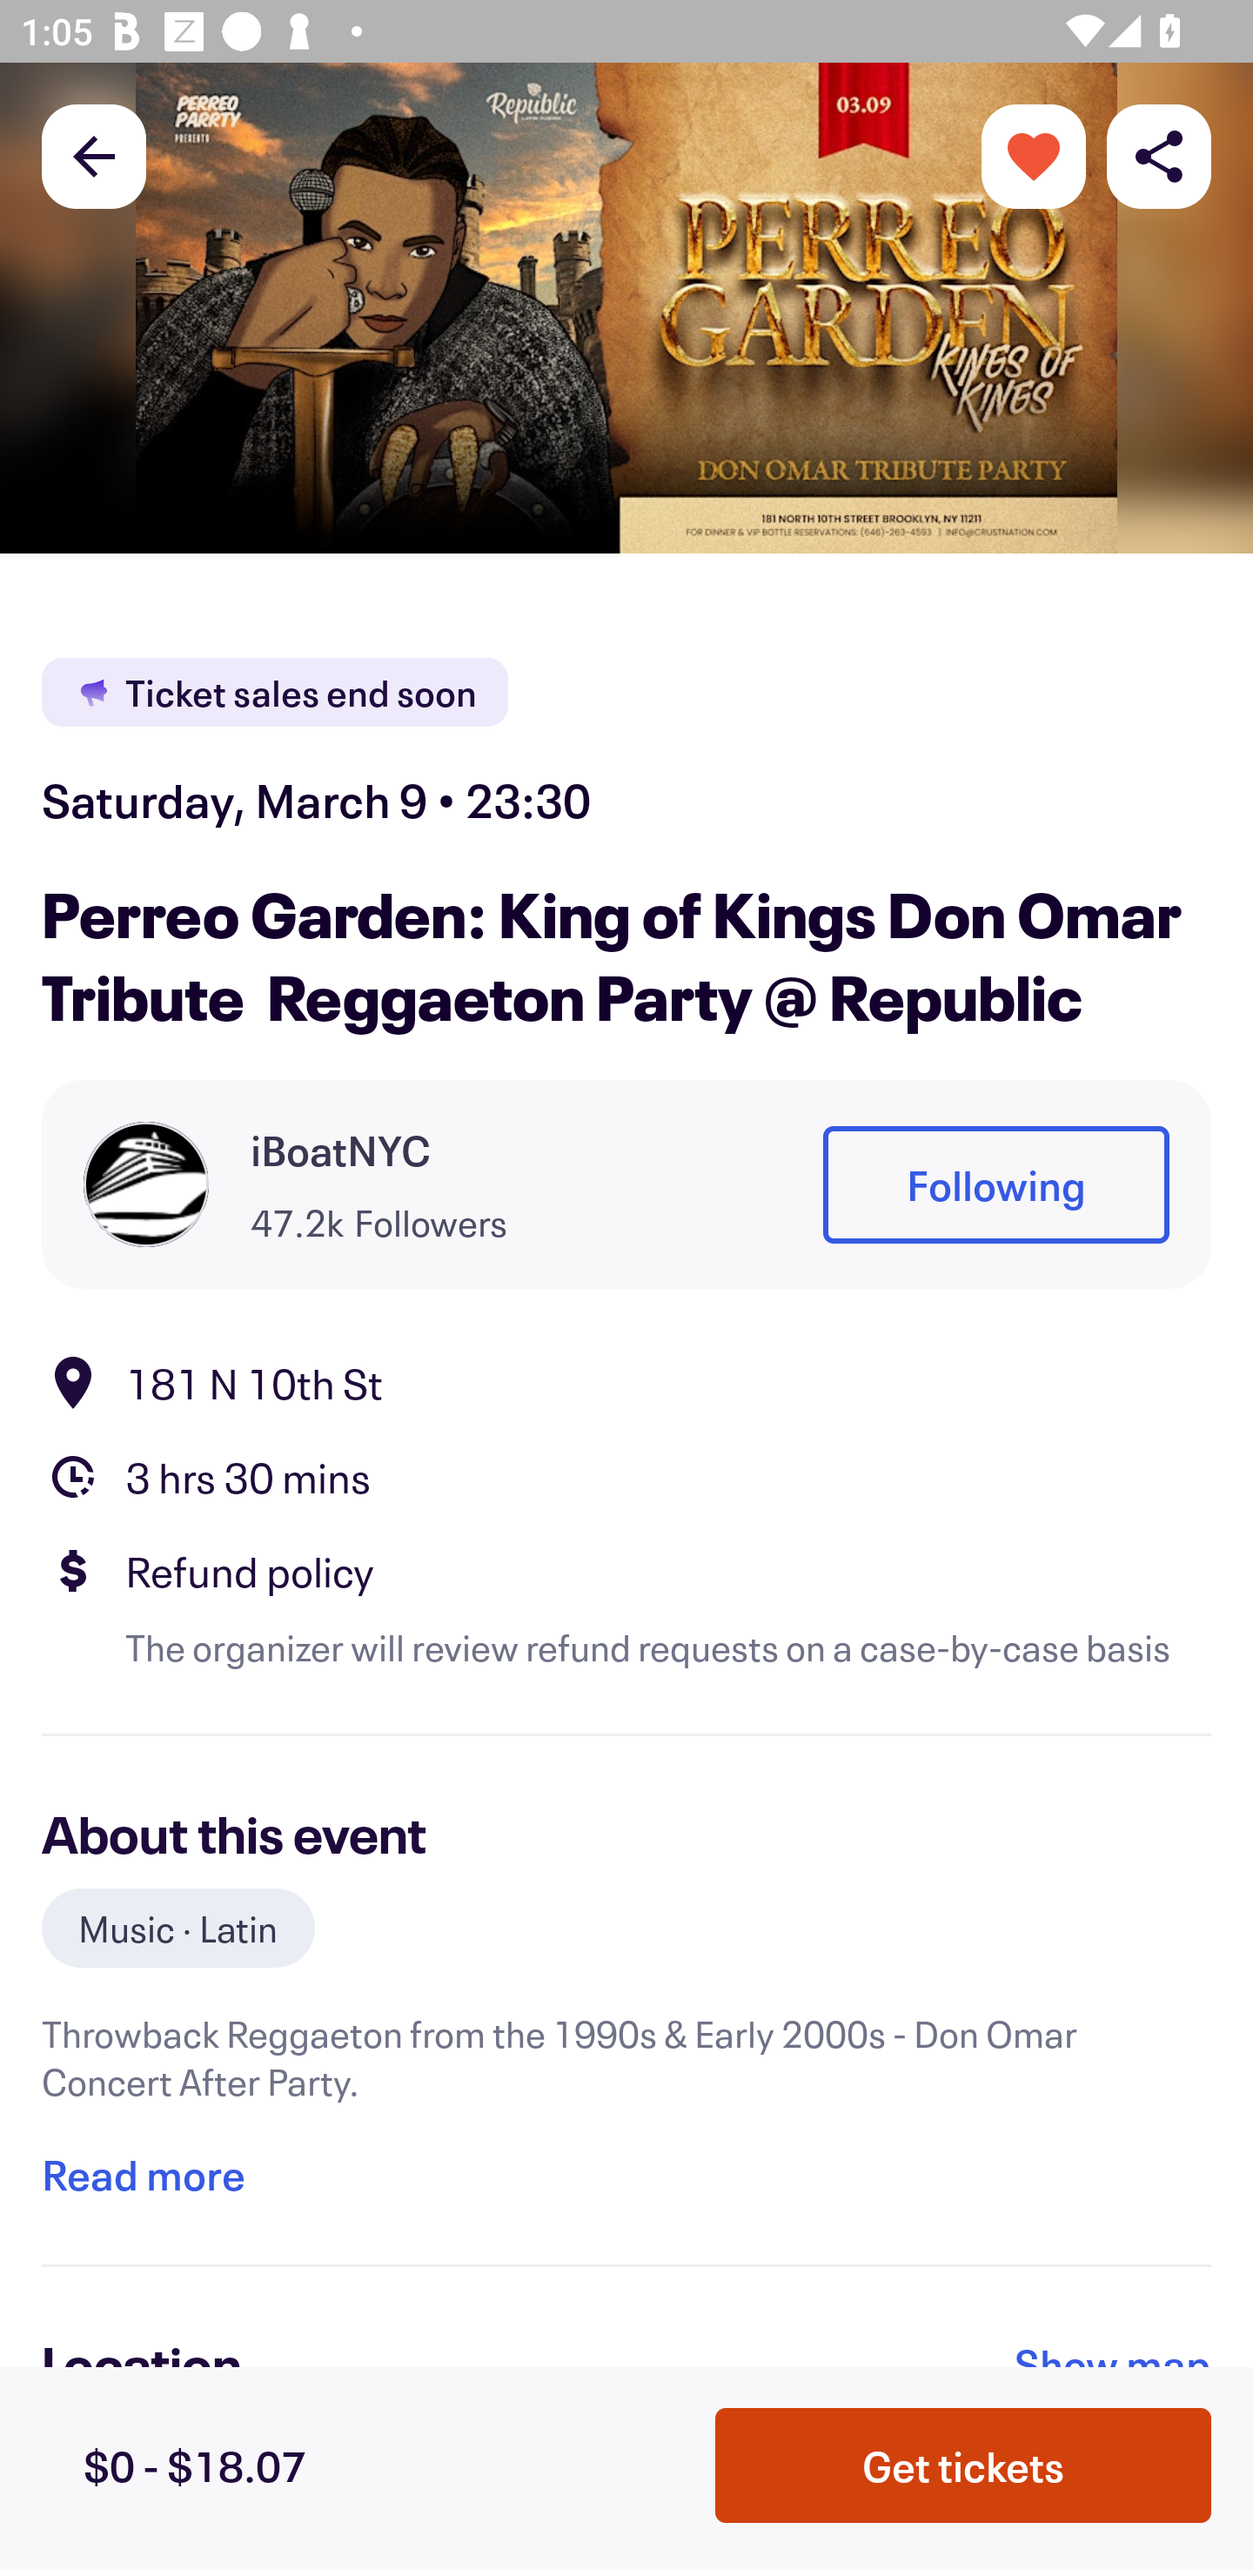  What do you see at coordinates (146, 1184) in the screenshot?
I see `Organizer profile picture` at bounding box center [146, 1184].